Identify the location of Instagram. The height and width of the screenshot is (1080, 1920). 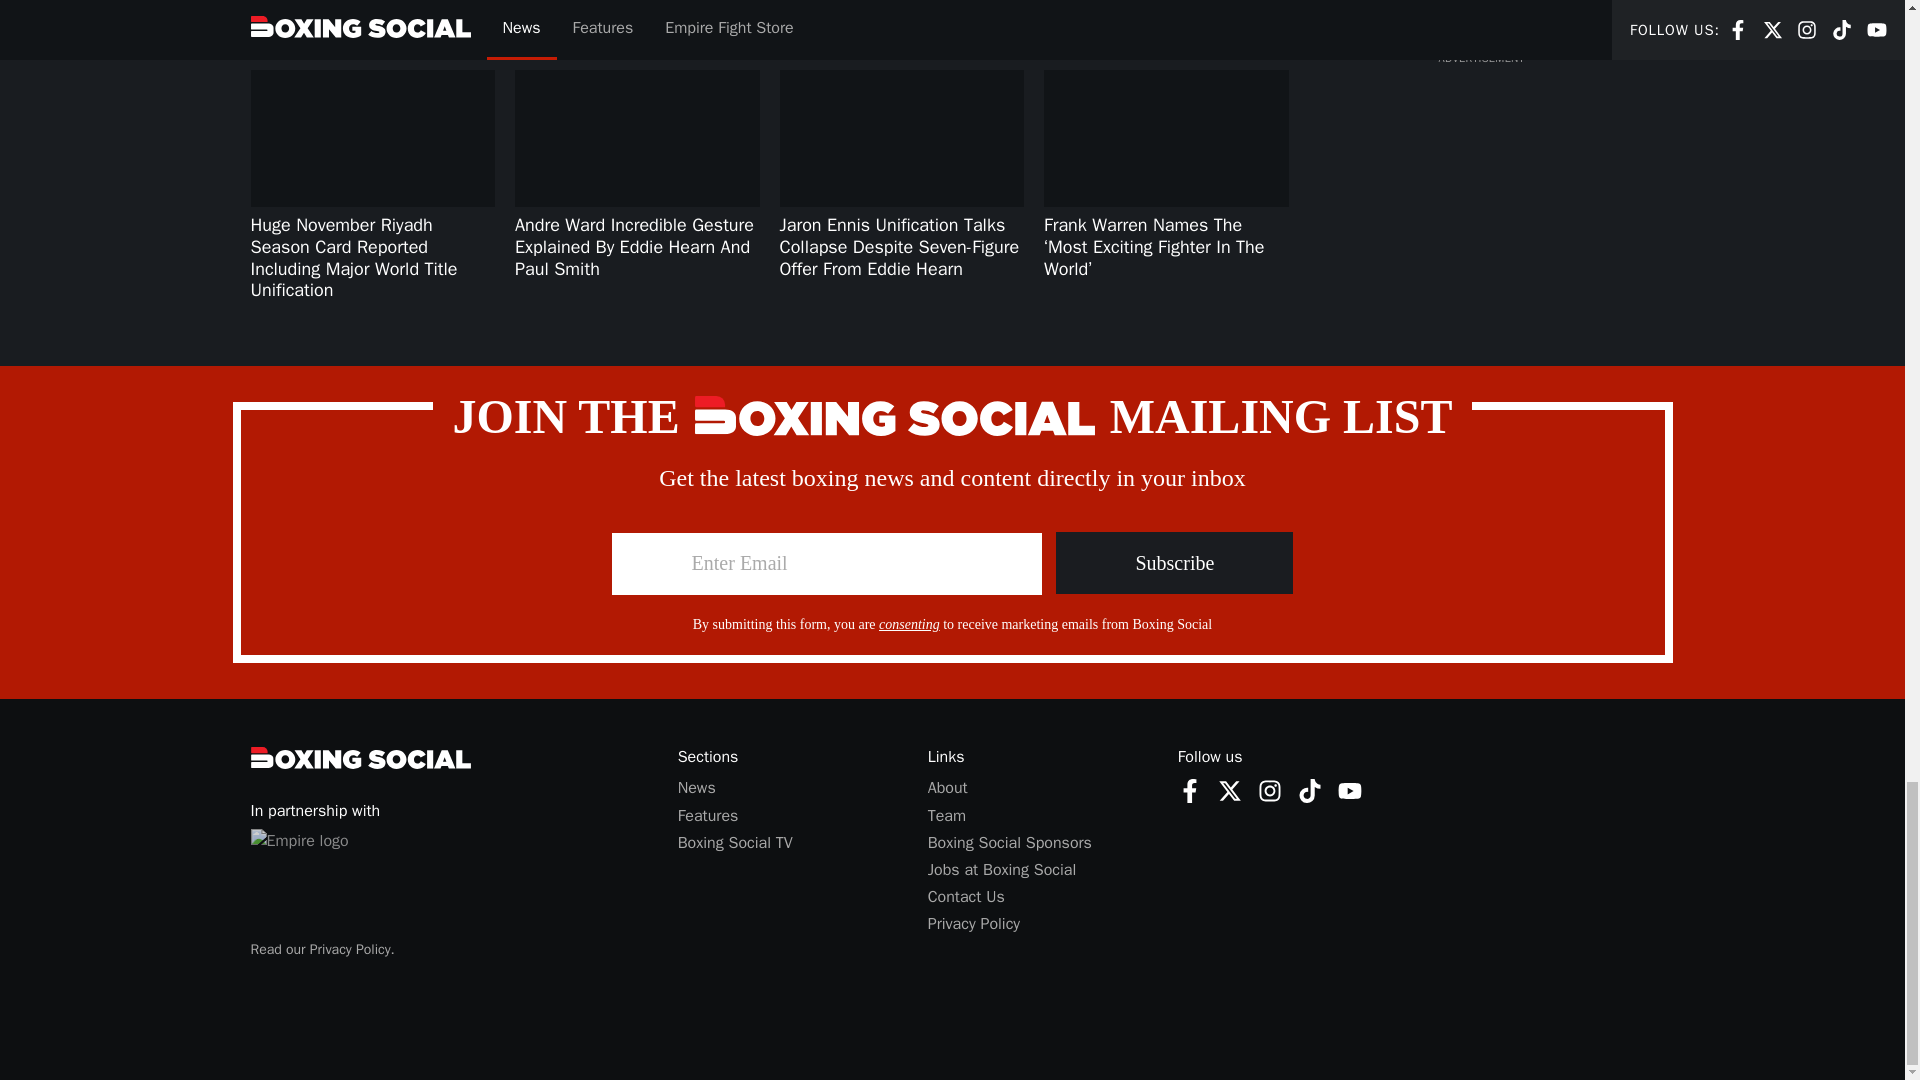
(1270, 790).